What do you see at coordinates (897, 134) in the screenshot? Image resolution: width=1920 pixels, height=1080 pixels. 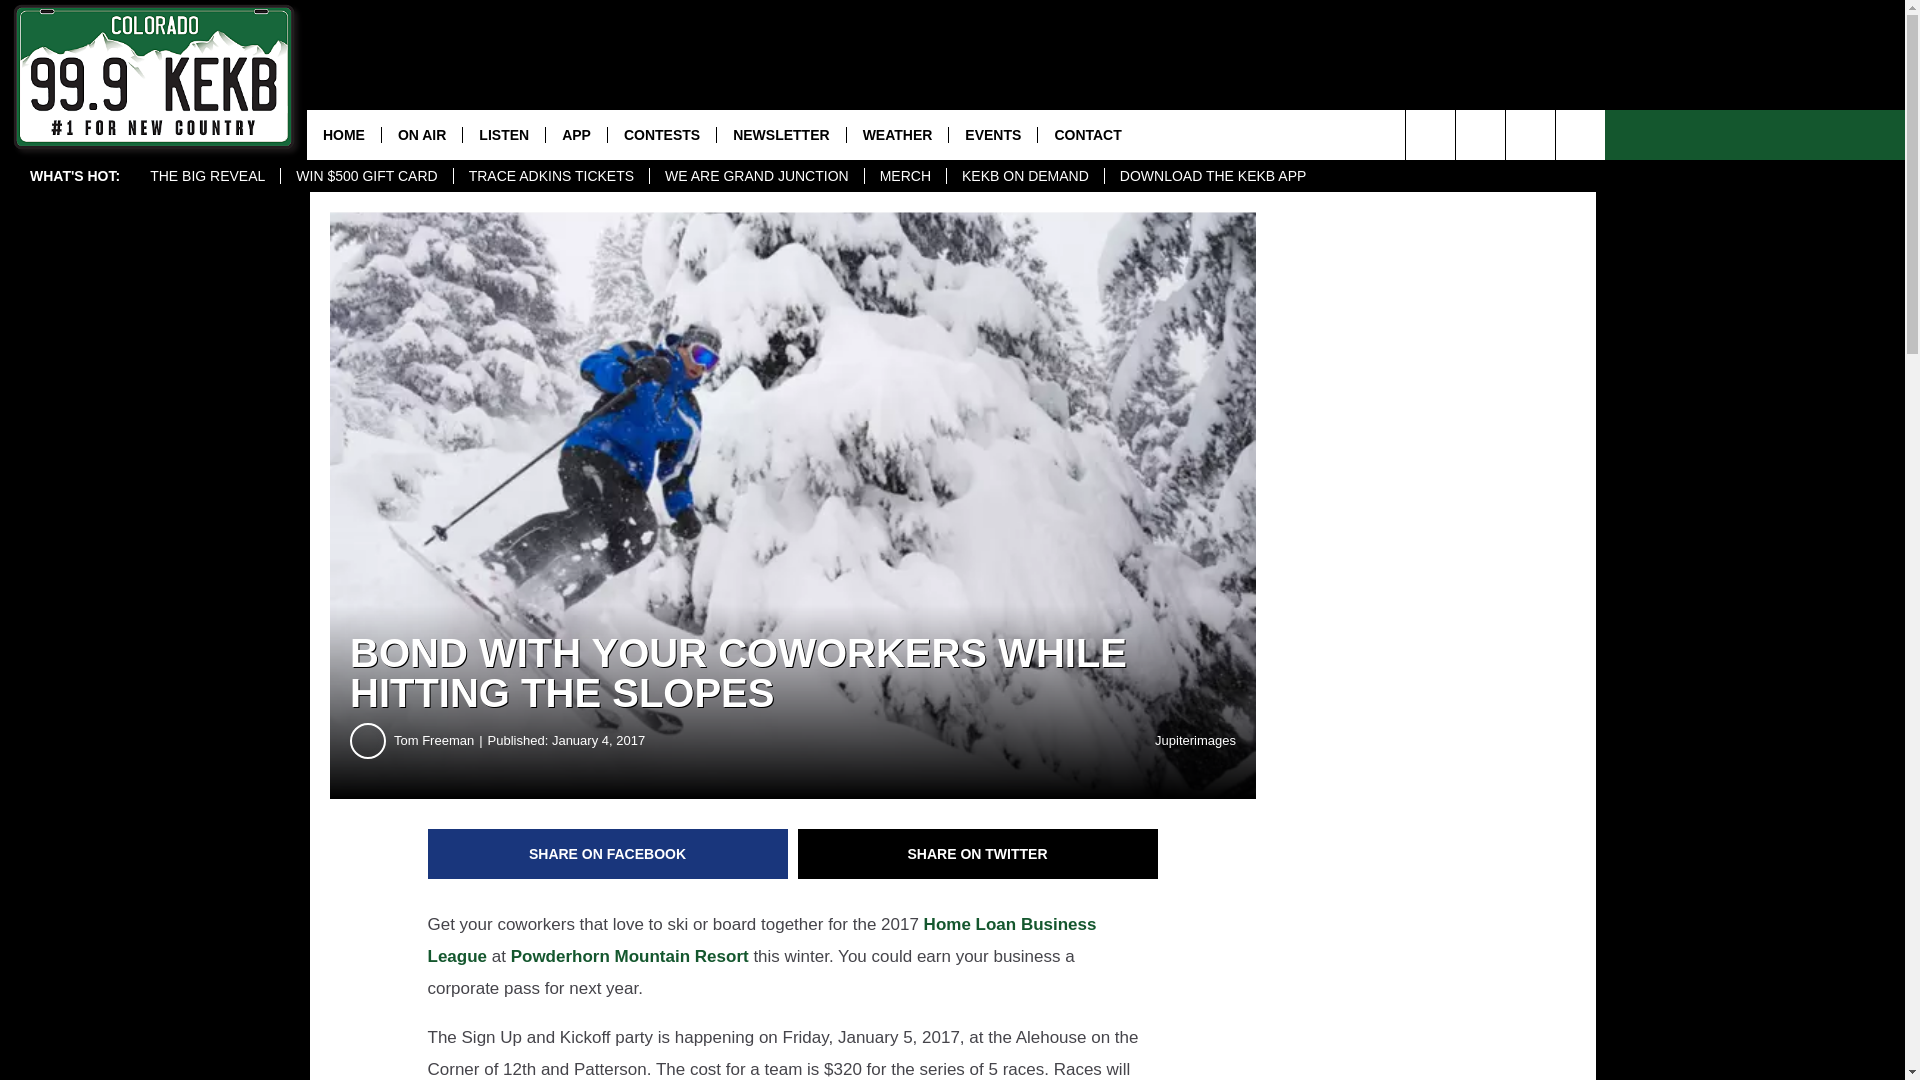 I see `WEATHER` at bounding box center [897, 134].